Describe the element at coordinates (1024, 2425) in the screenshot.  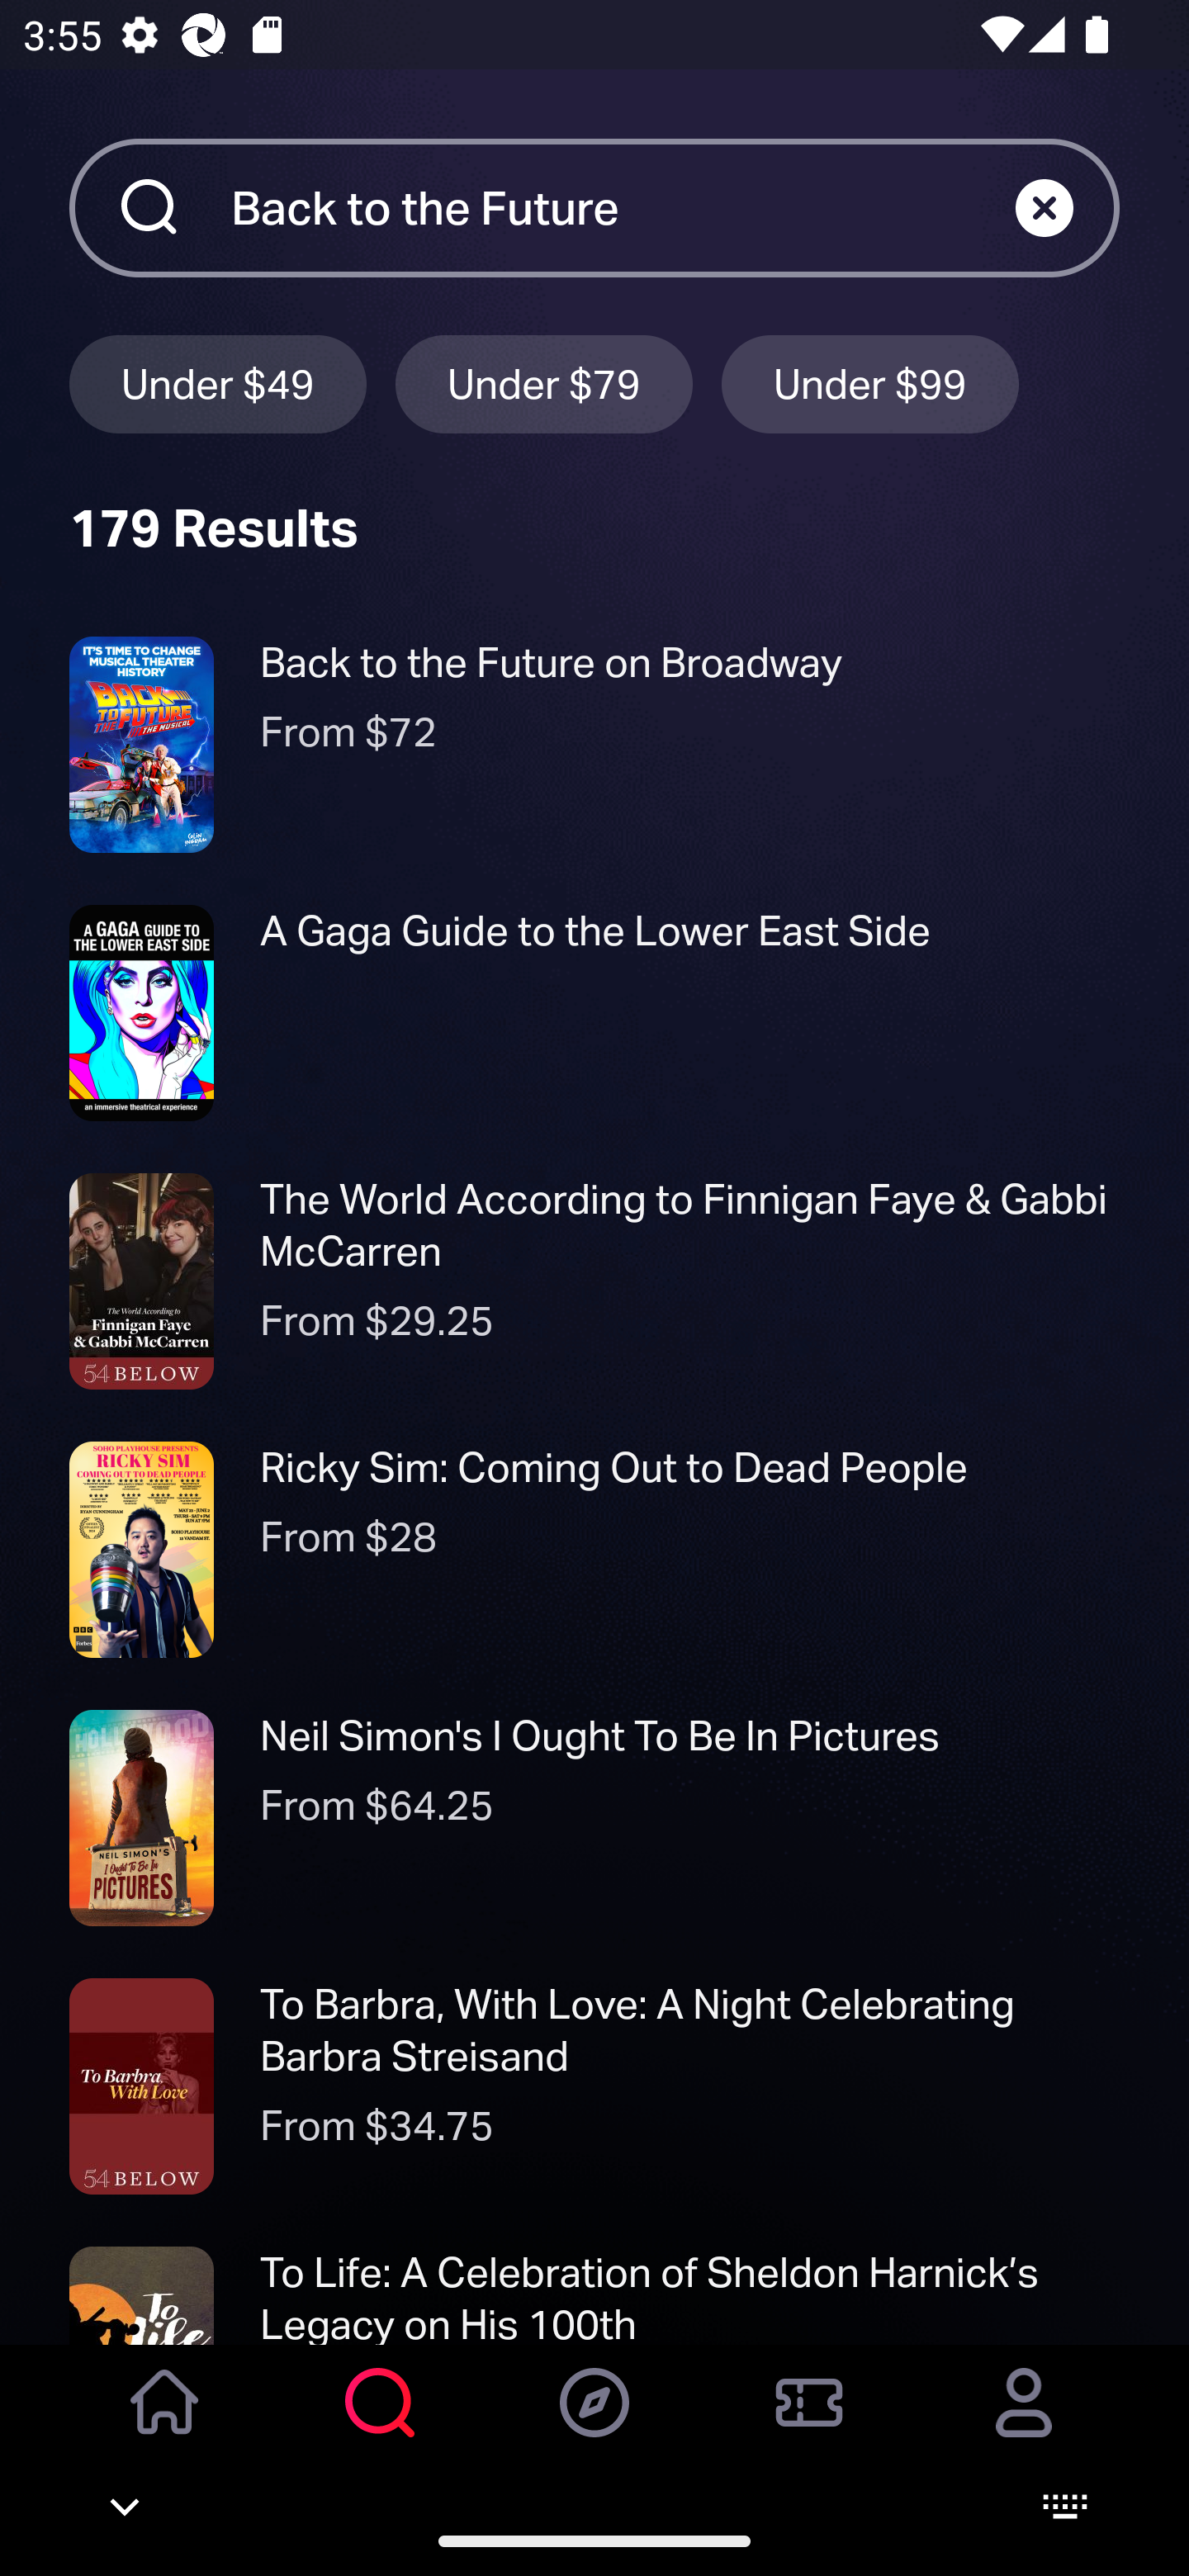
I see `Account` at that location.